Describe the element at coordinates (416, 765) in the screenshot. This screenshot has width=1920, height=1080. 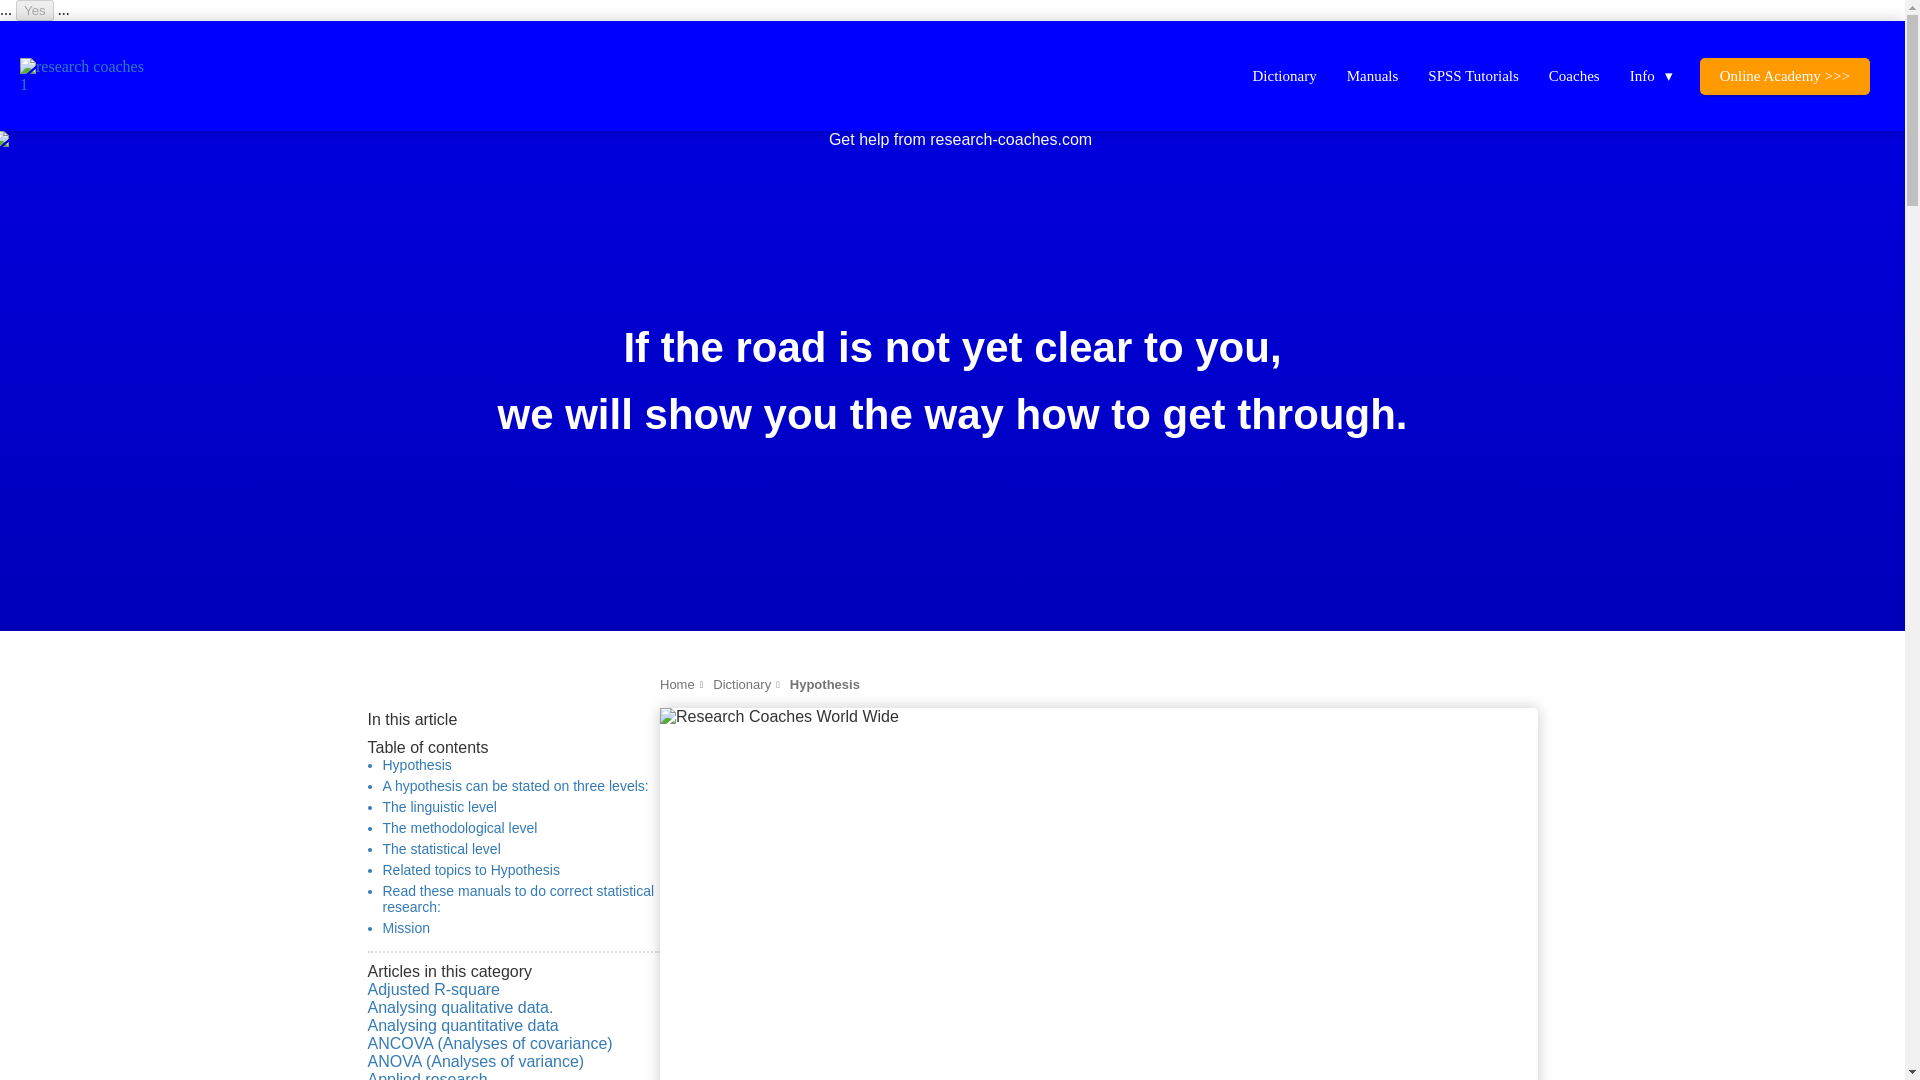
I see `Hypothesis` at that location.